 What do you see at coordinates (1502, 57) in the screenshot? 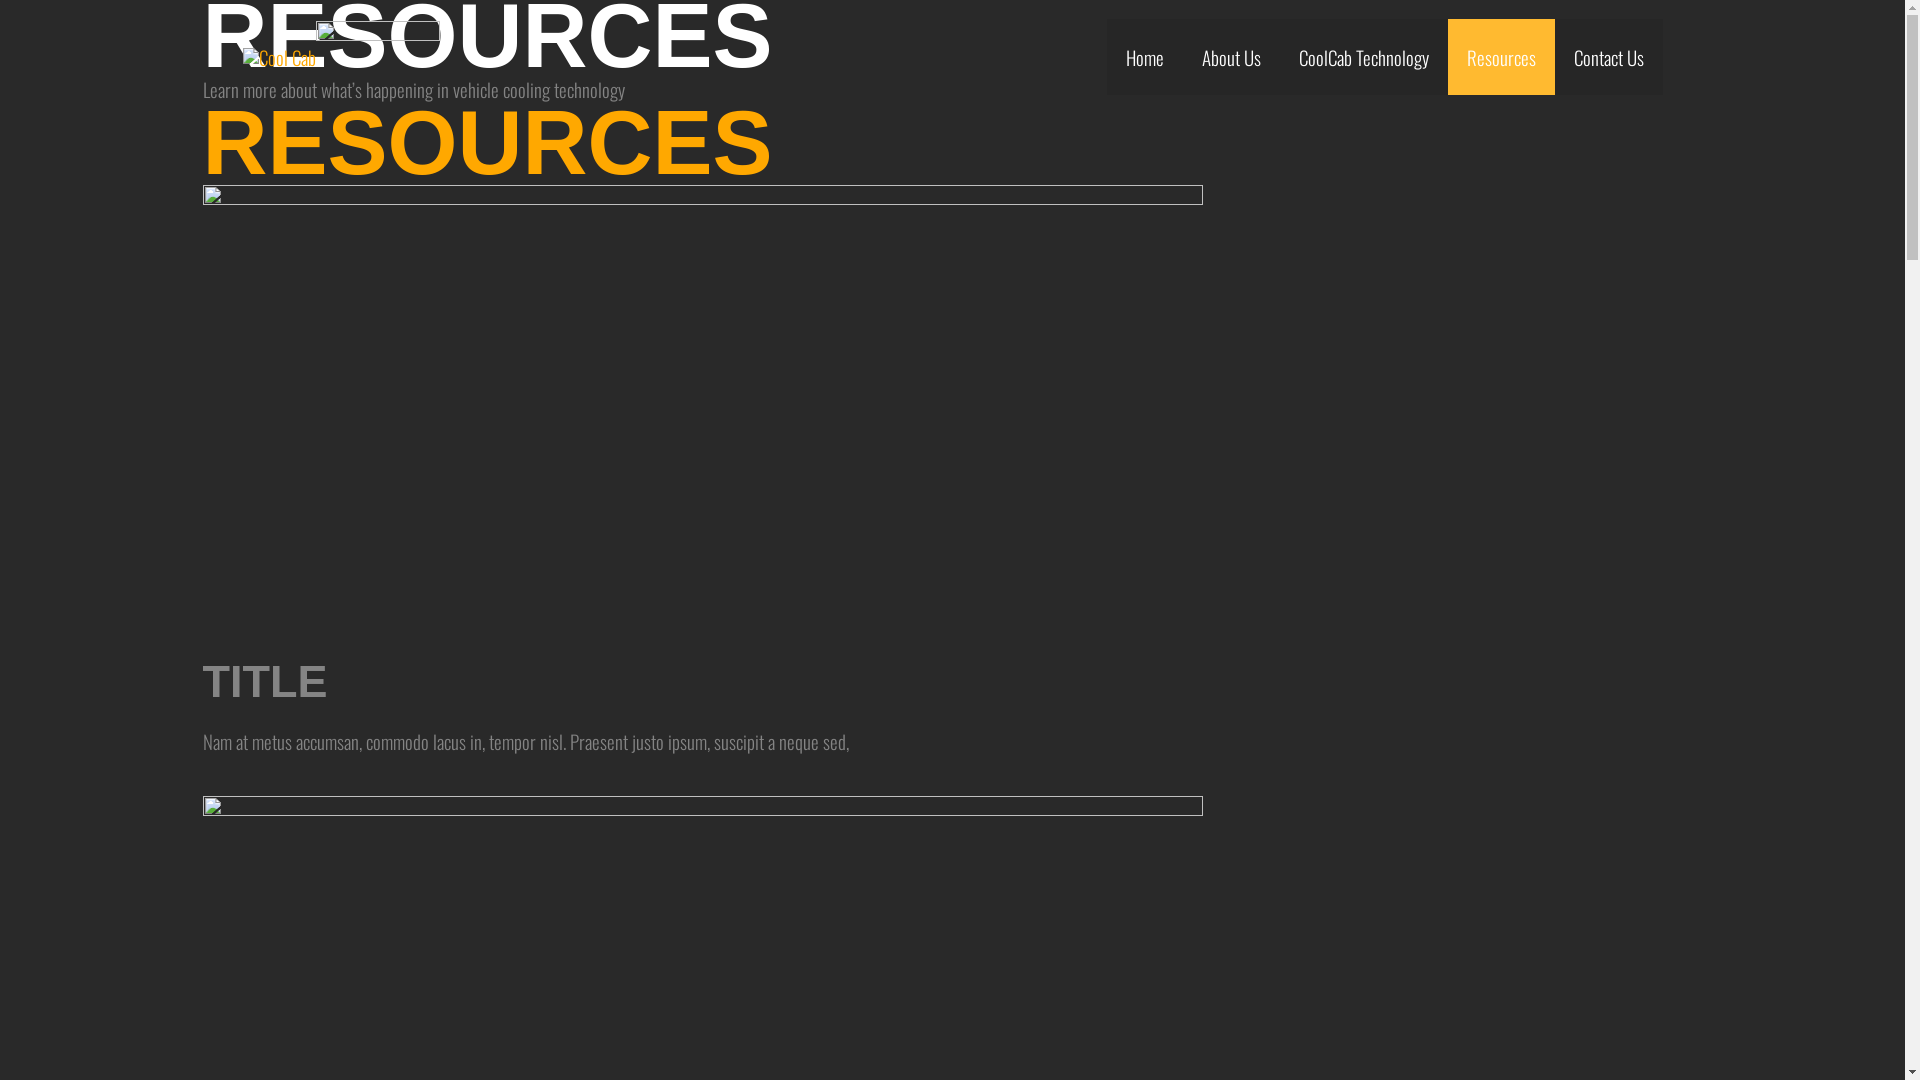
I see `Resources` at bounding box center [1502, 57].